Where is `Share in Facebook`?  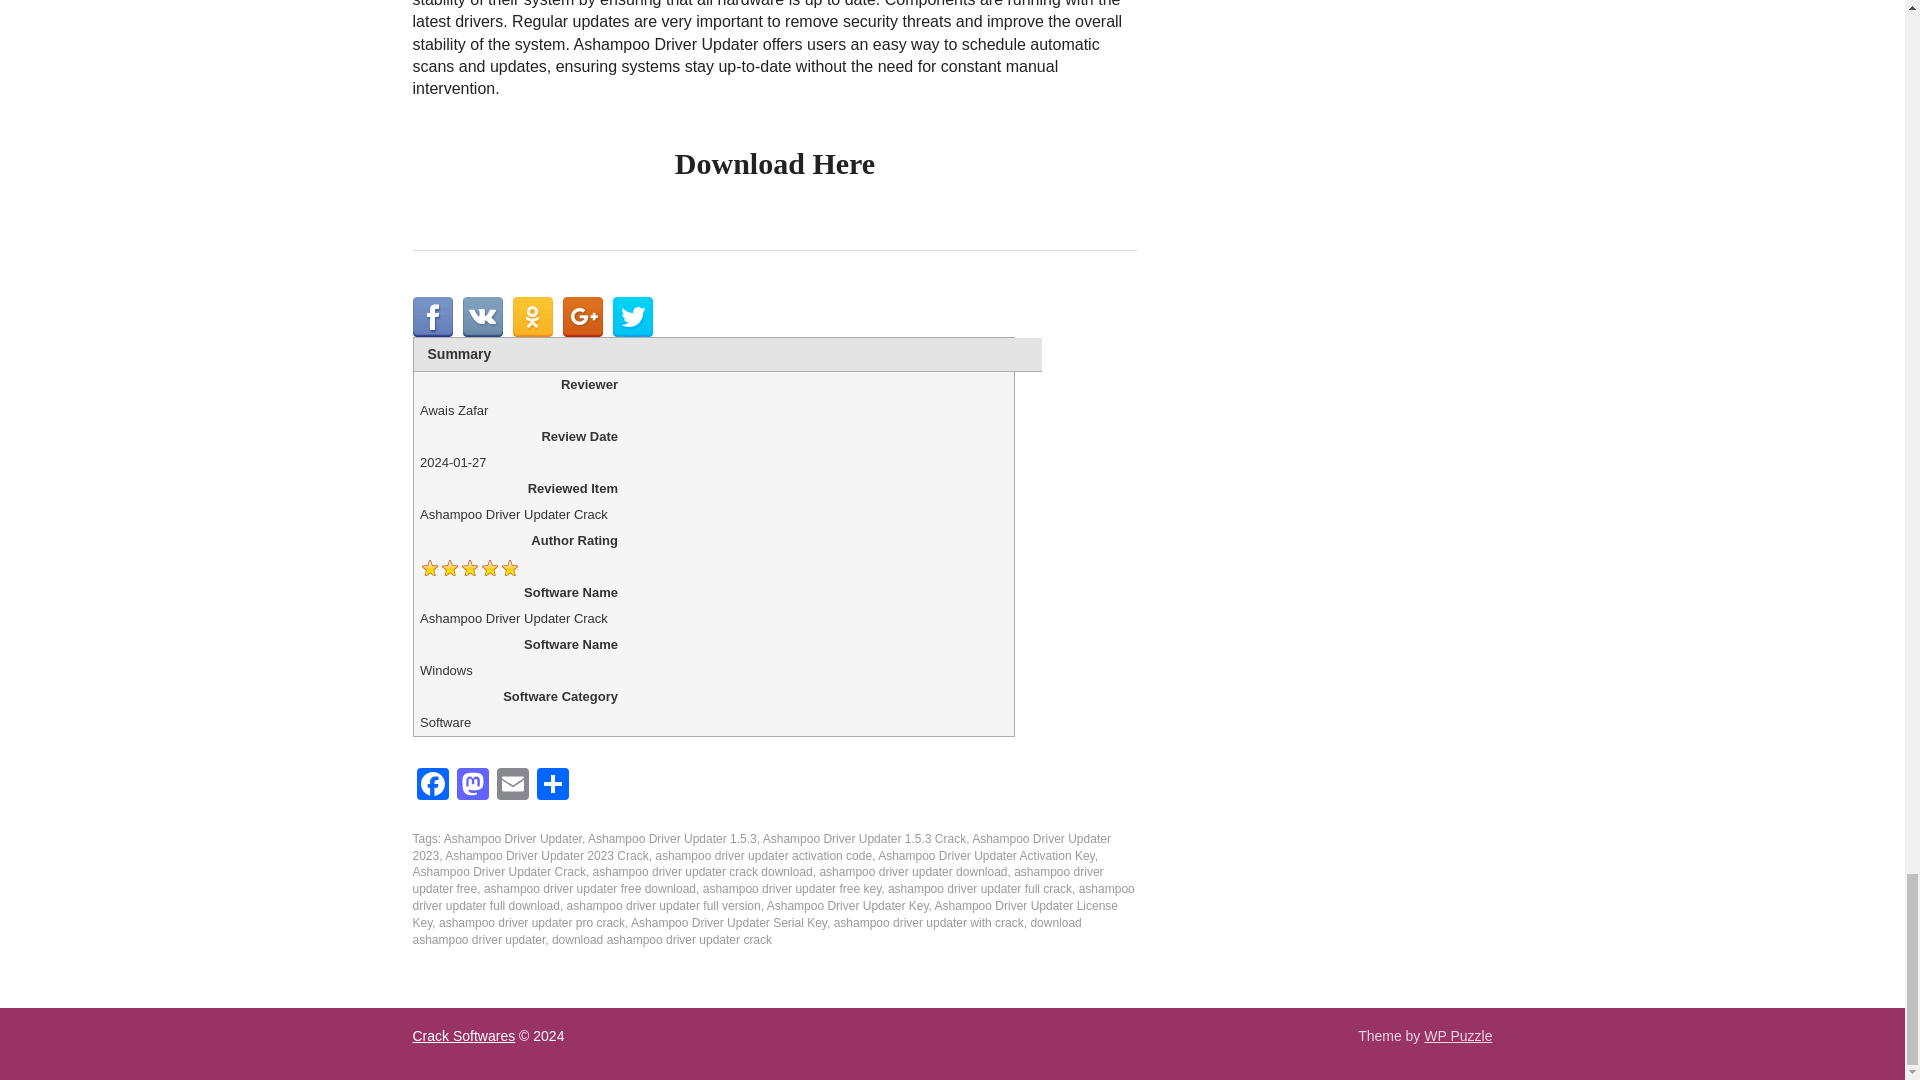
Share in Facebook is located at coordinates (432, 316).